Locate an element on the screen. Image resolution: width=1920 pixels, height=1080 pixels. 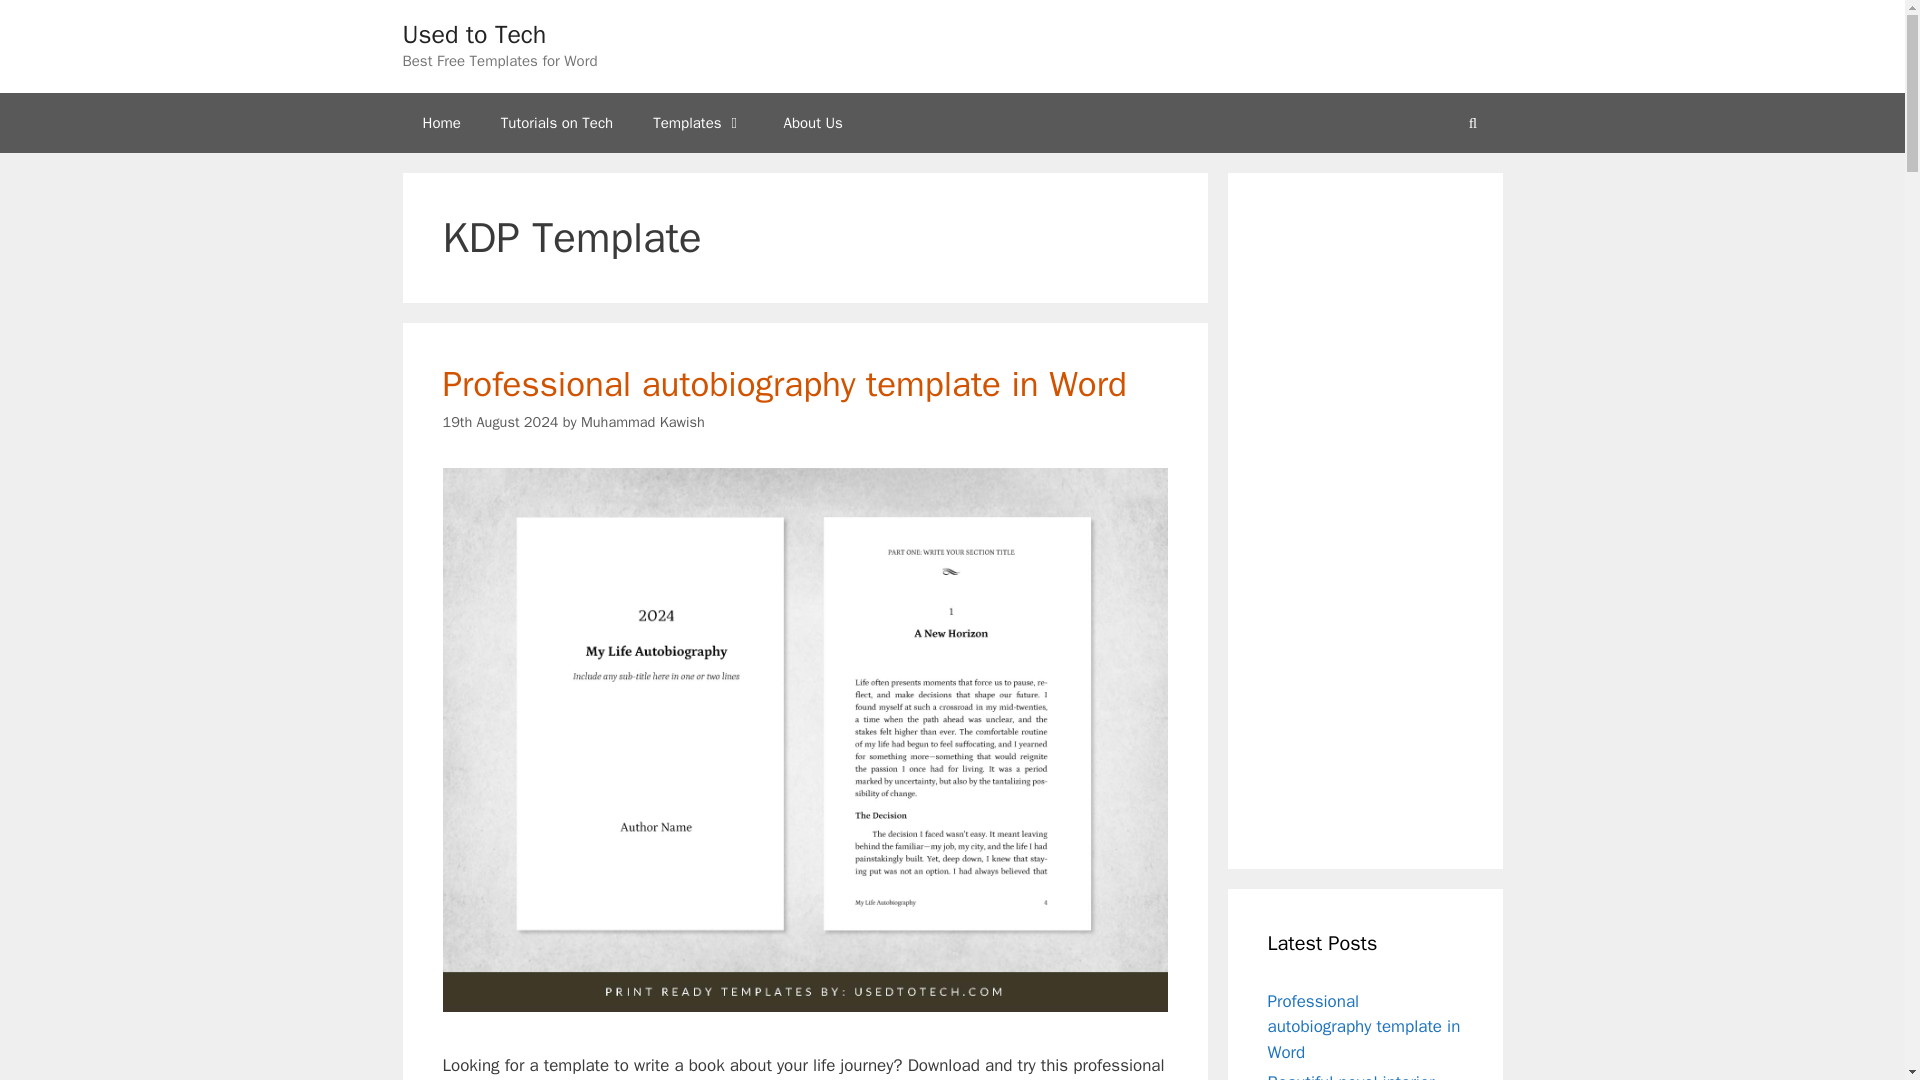
View all posts by Muhammad Kawish is located at coordinates (642, 421).